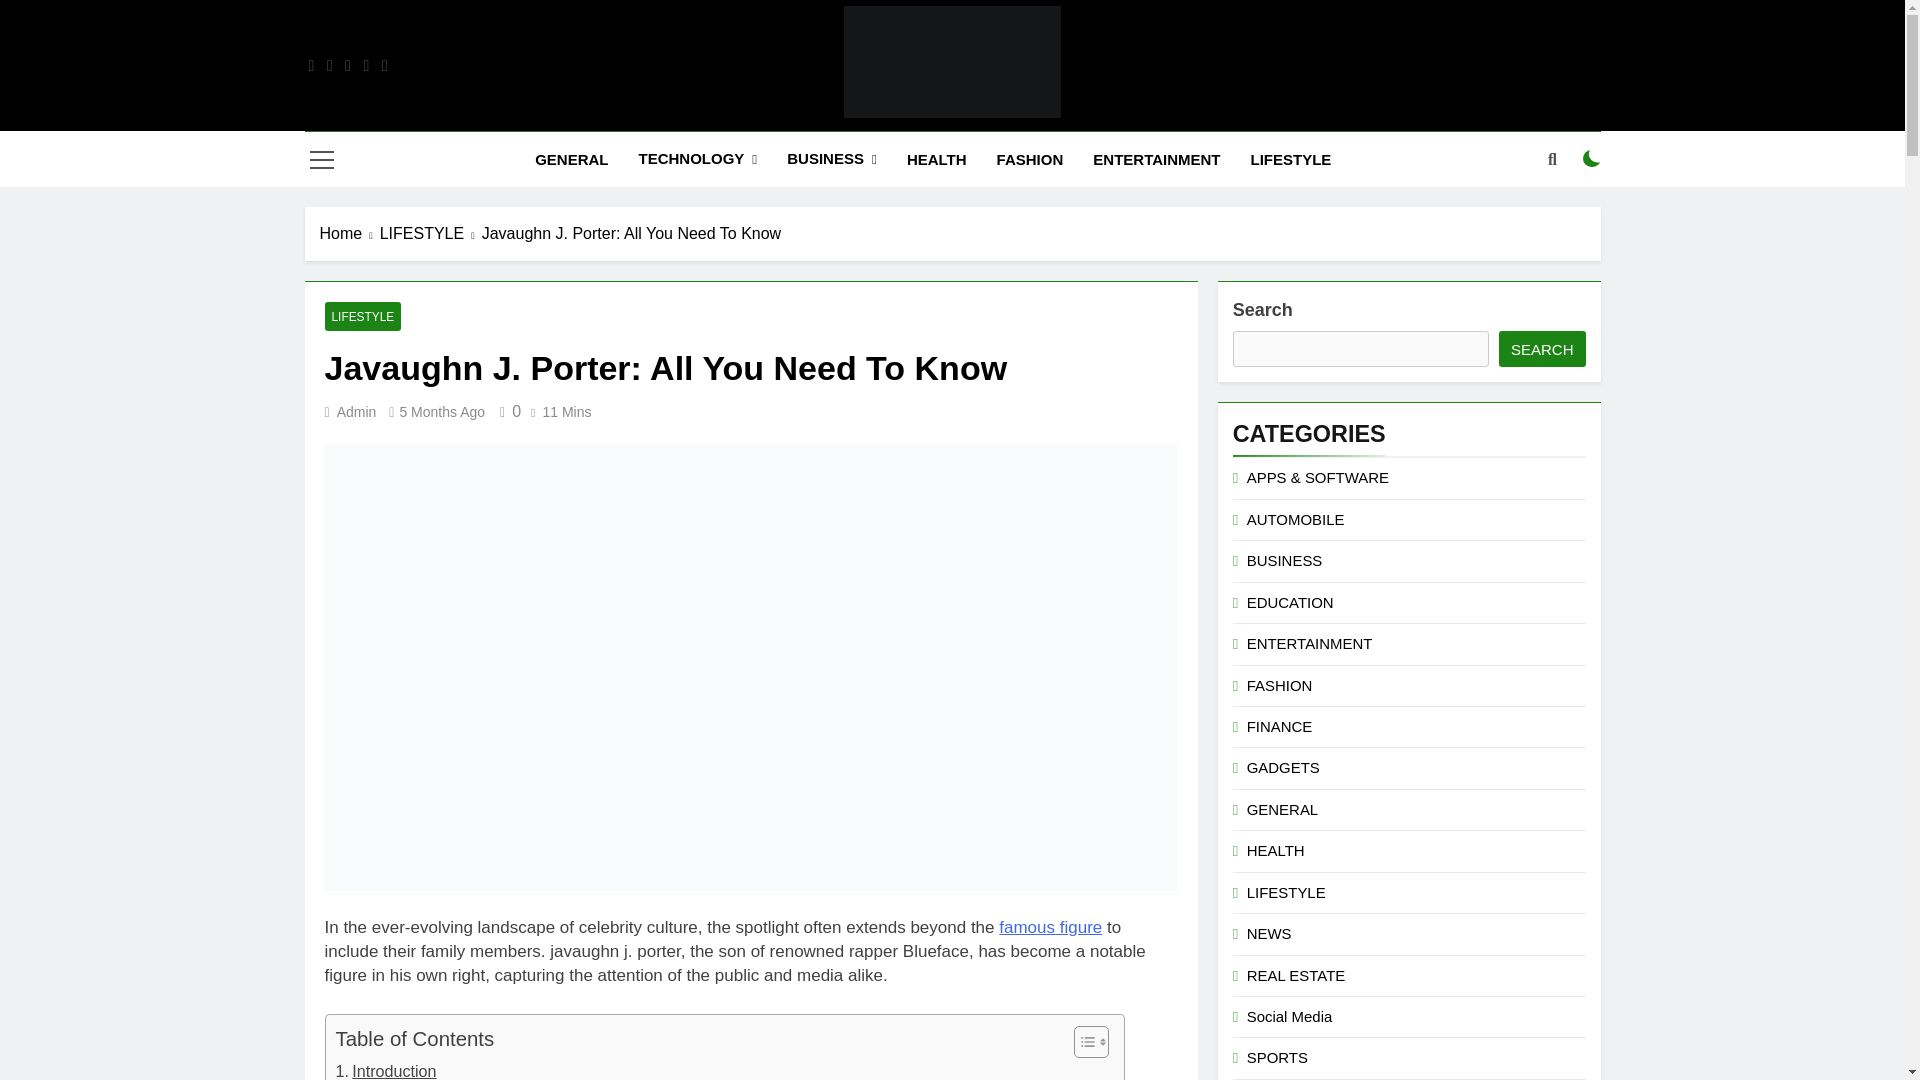 The width and height of the screenshot is (1920, 1080). I want to click on Introduction, so click(386, 1070).